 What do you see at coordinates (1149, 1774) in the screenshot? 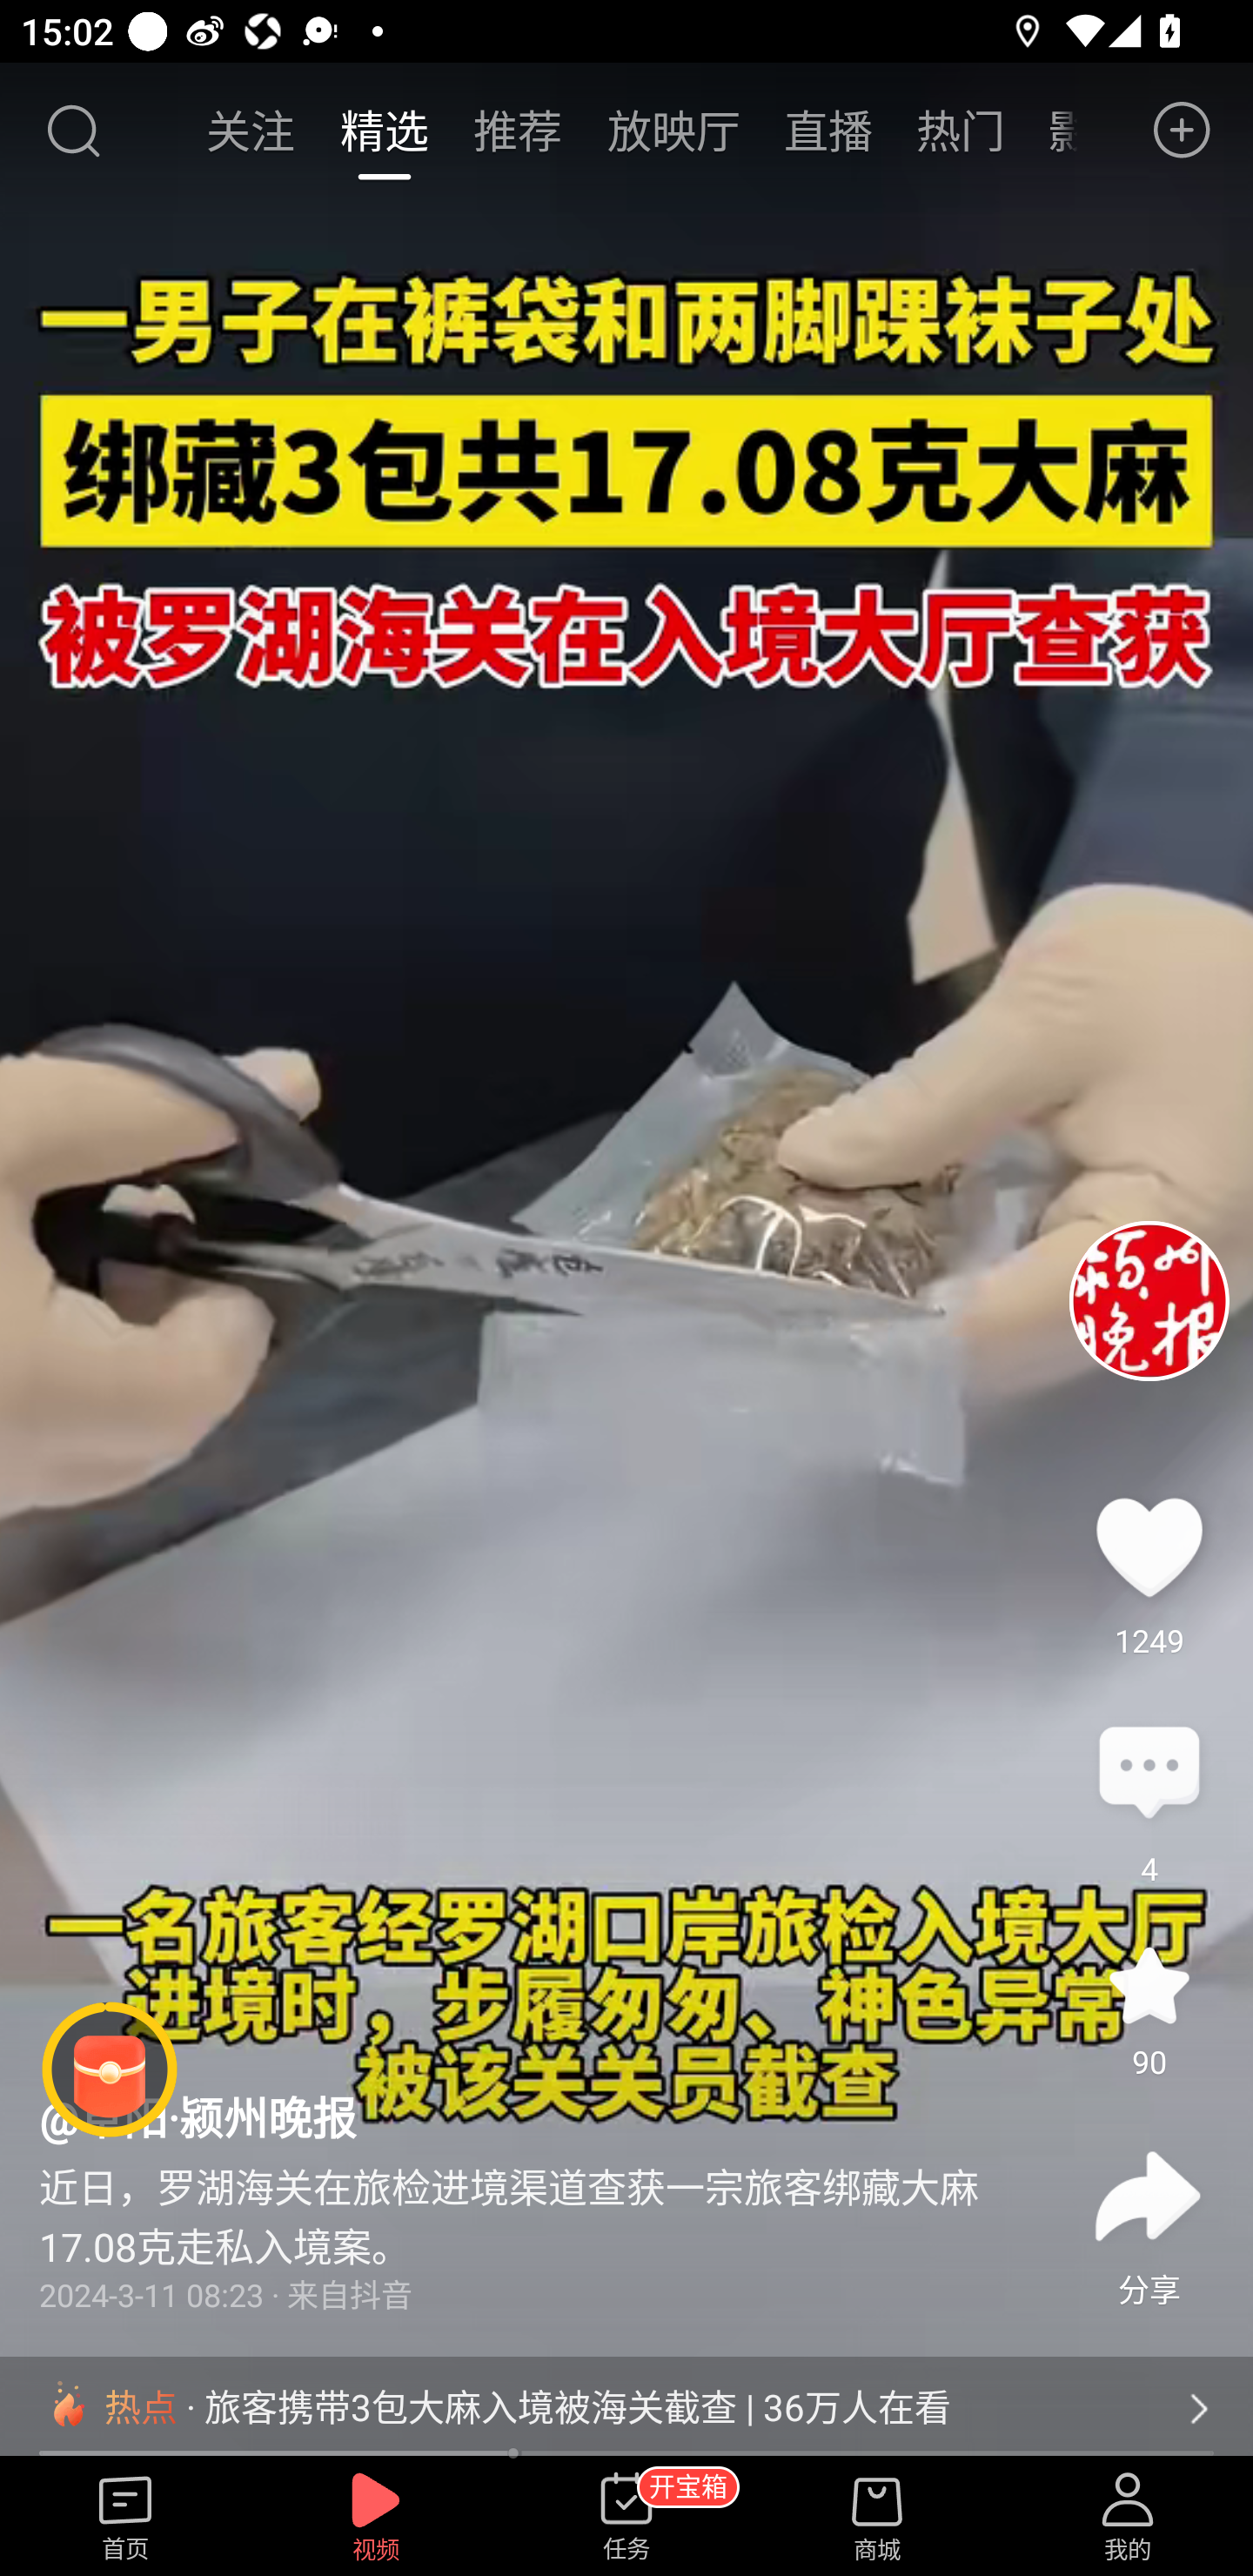
I see `评论4 评论 4` at bounding box center [1149, 1774].